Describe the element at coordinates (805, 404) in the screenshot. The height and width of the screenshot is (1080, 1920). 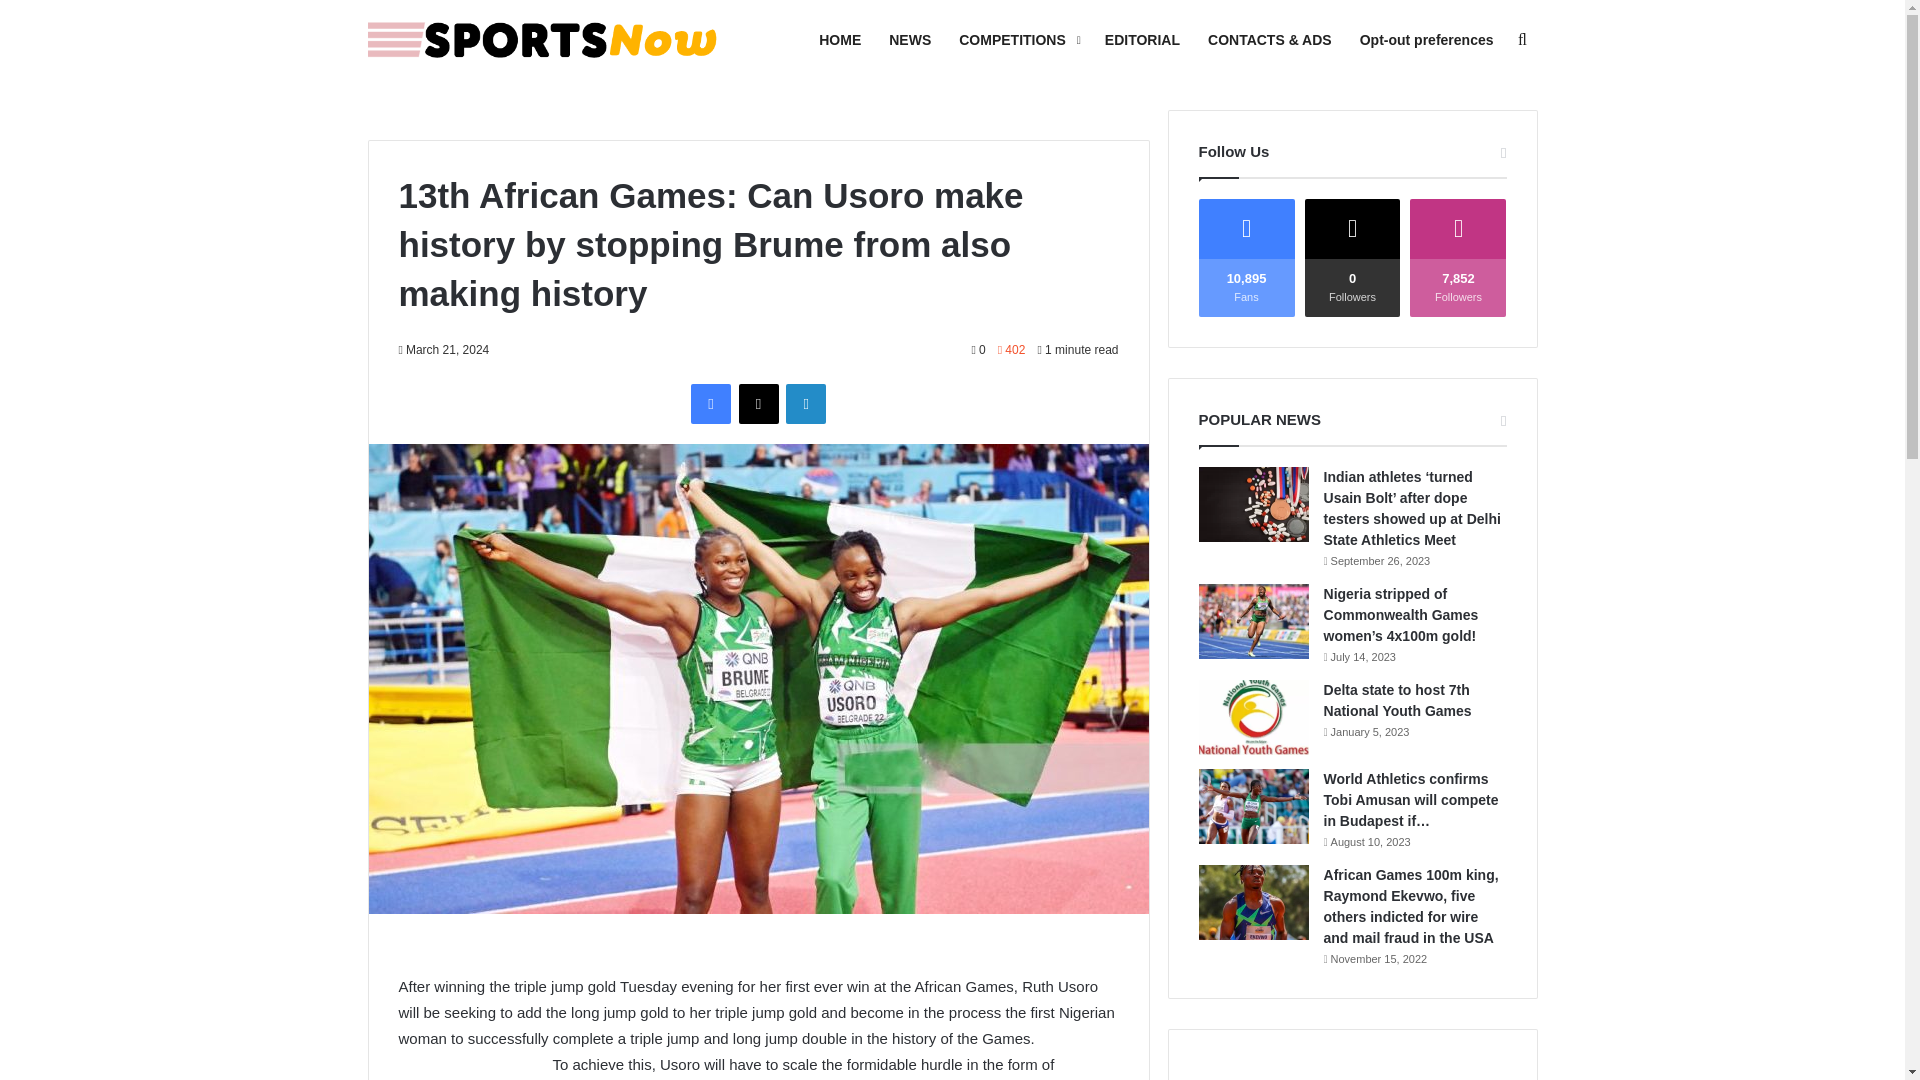
I see `LinkedIn` at that location.